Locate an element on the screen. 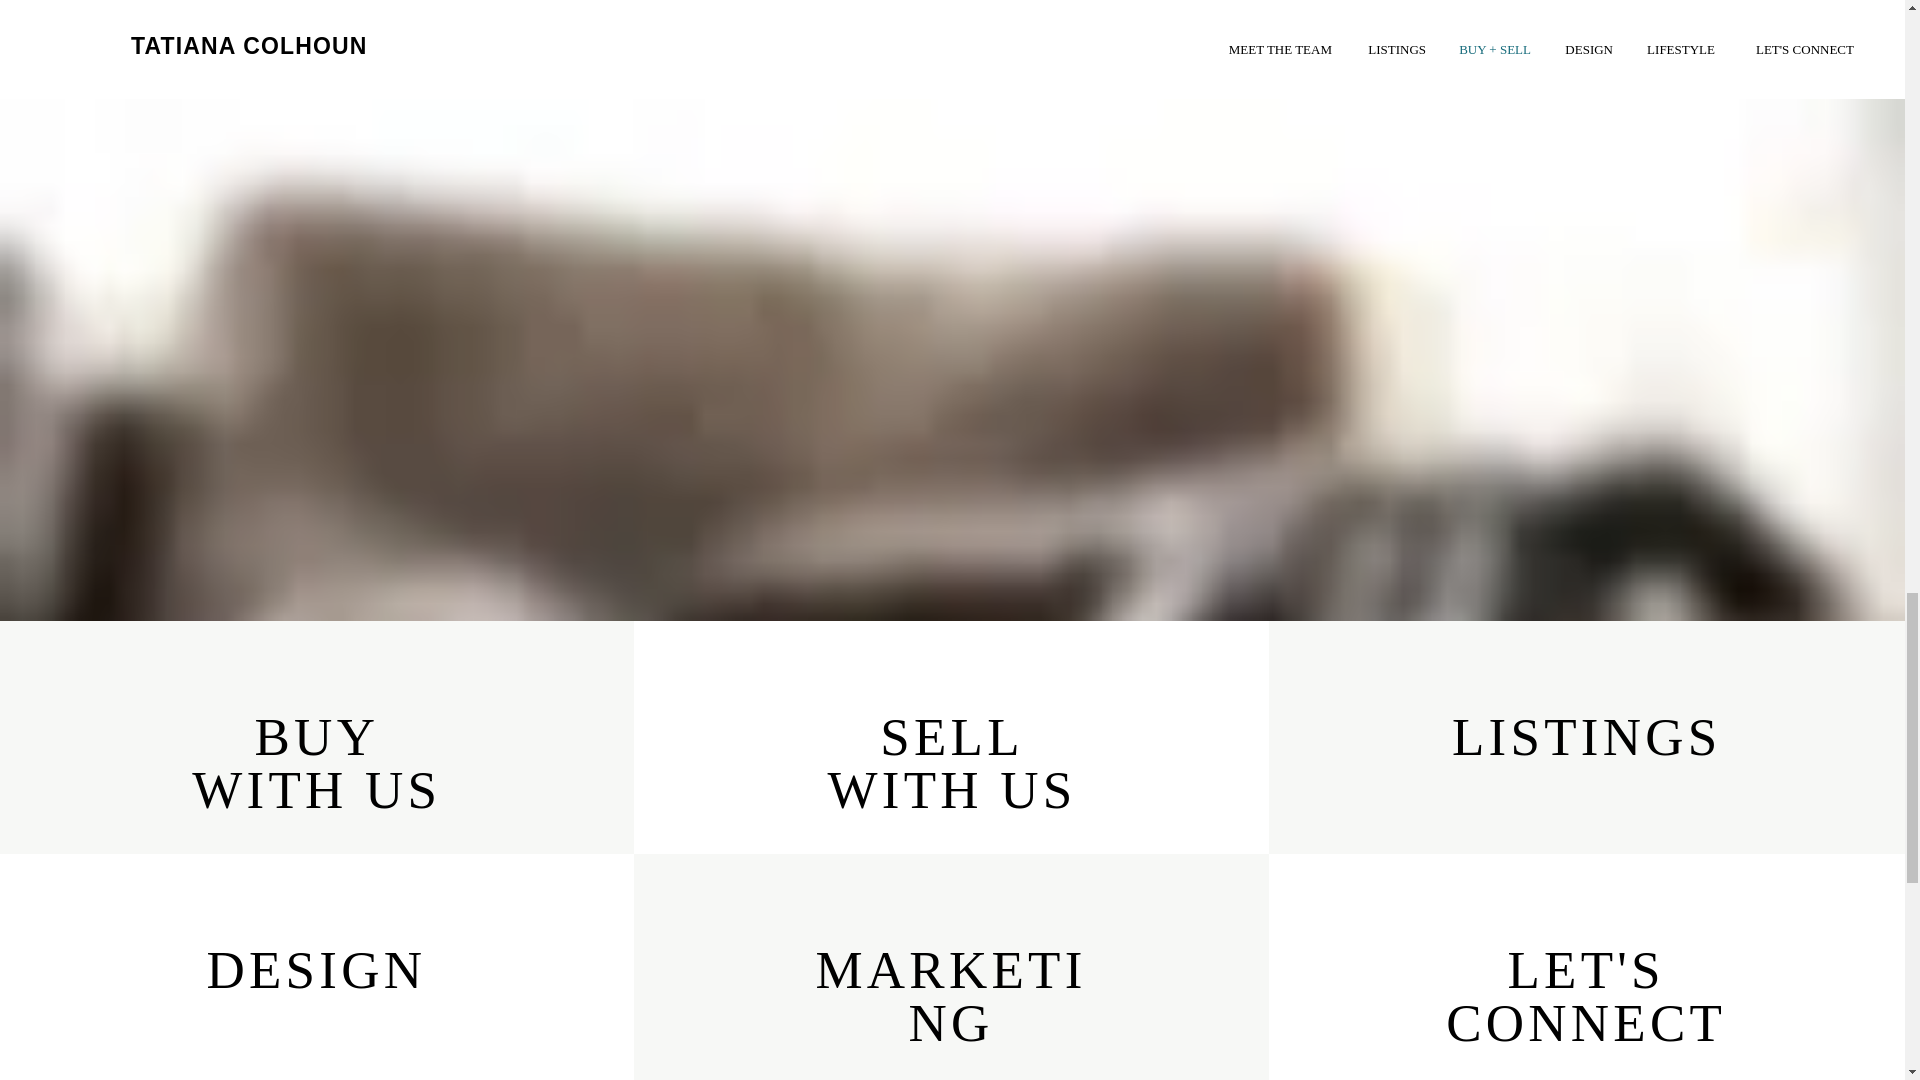  LET'S CONNECT is located at coordinates (1586, 996).